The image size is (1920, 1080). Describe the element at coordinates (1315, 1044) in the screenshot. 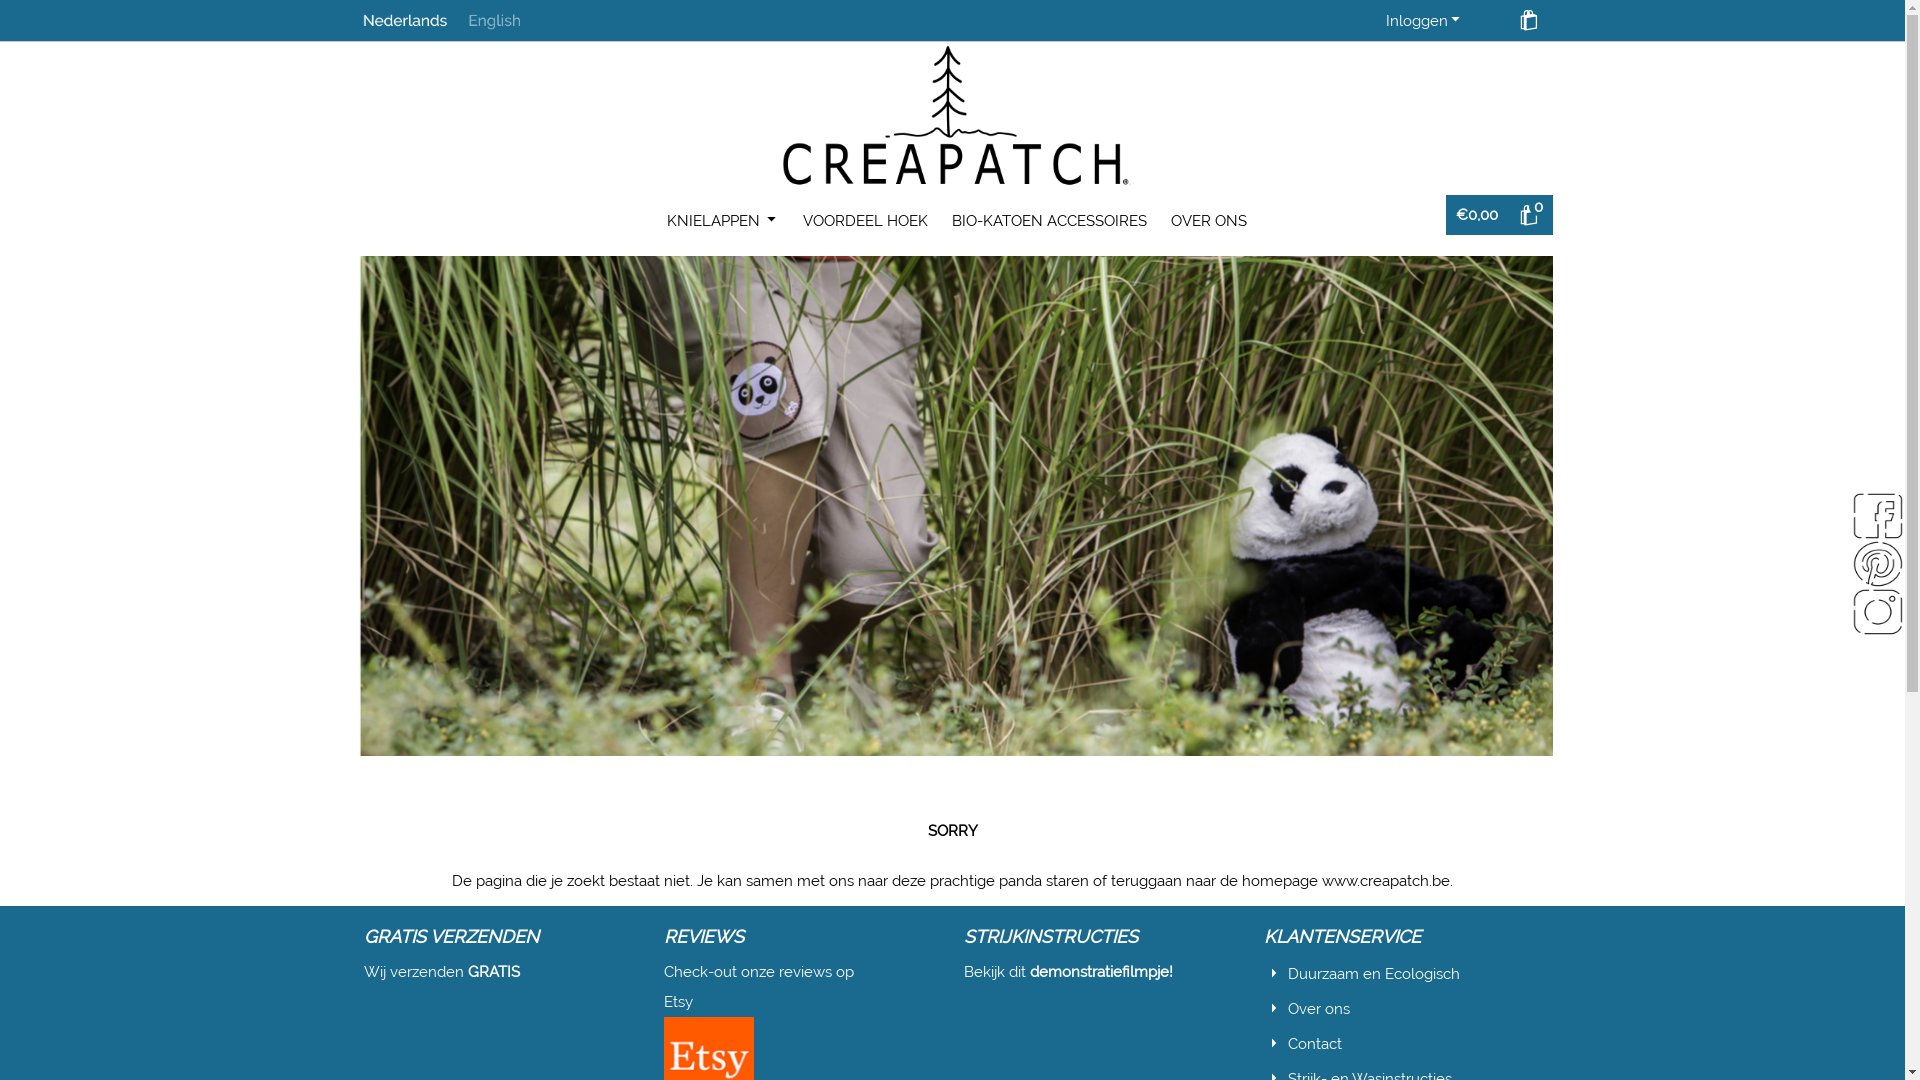

I see `Contact` at that location.